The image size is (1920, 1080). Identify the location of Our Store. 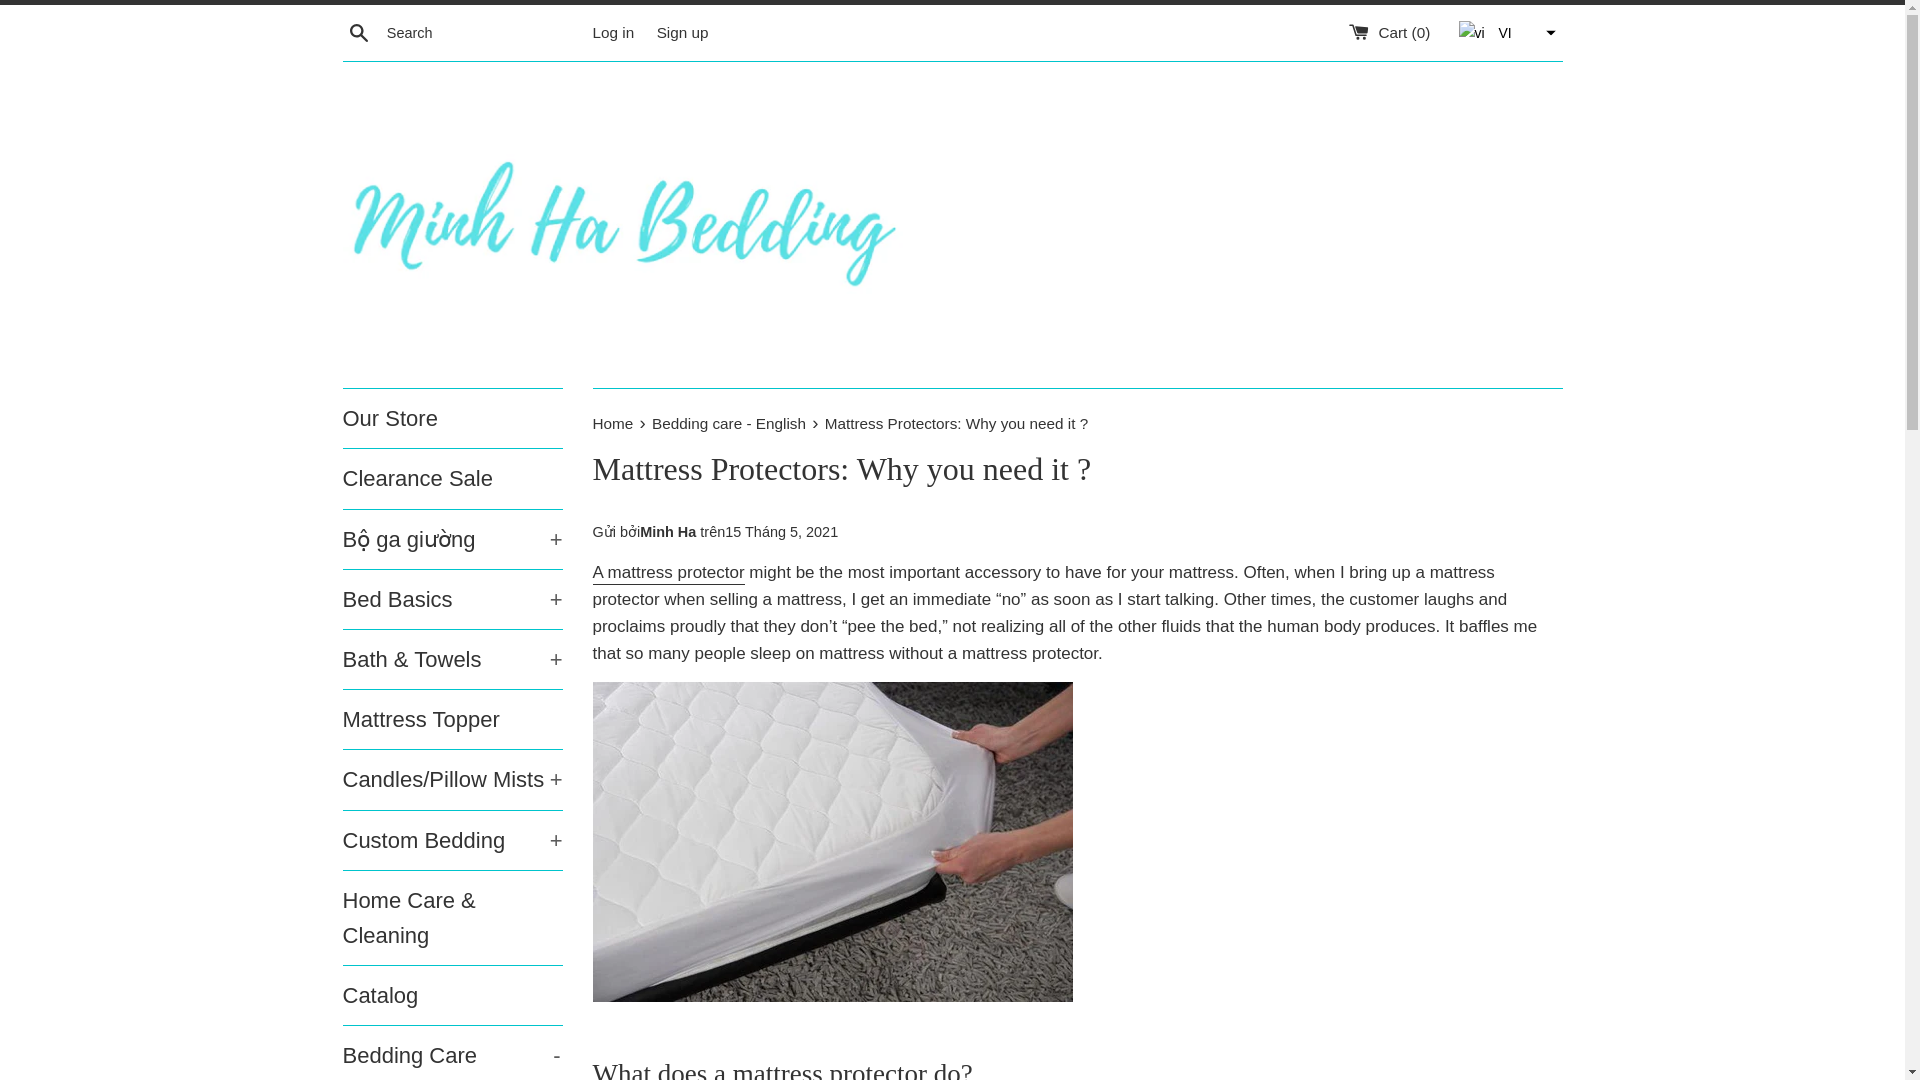
(452, 418).